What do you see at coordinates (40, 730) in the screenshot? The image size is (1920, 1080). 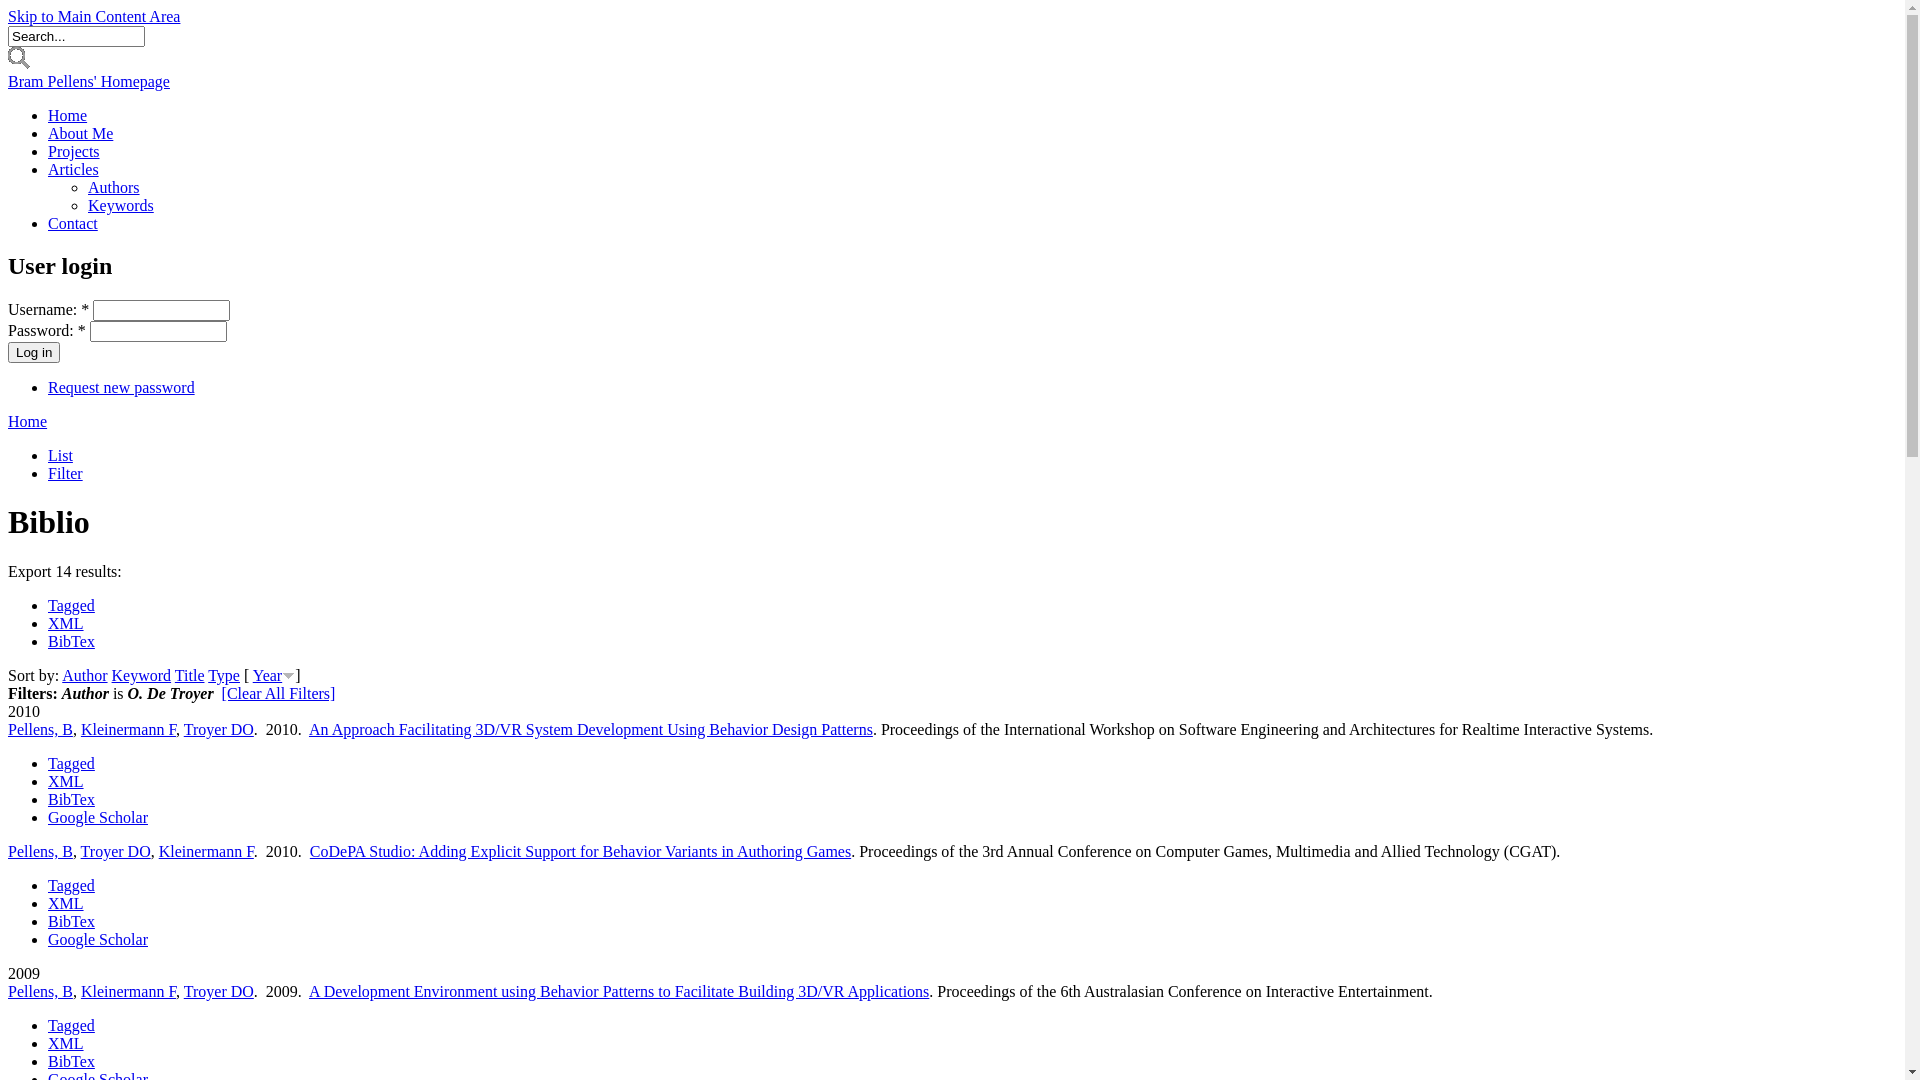 I see `Pellens, B` at bounding box center [40, 730].